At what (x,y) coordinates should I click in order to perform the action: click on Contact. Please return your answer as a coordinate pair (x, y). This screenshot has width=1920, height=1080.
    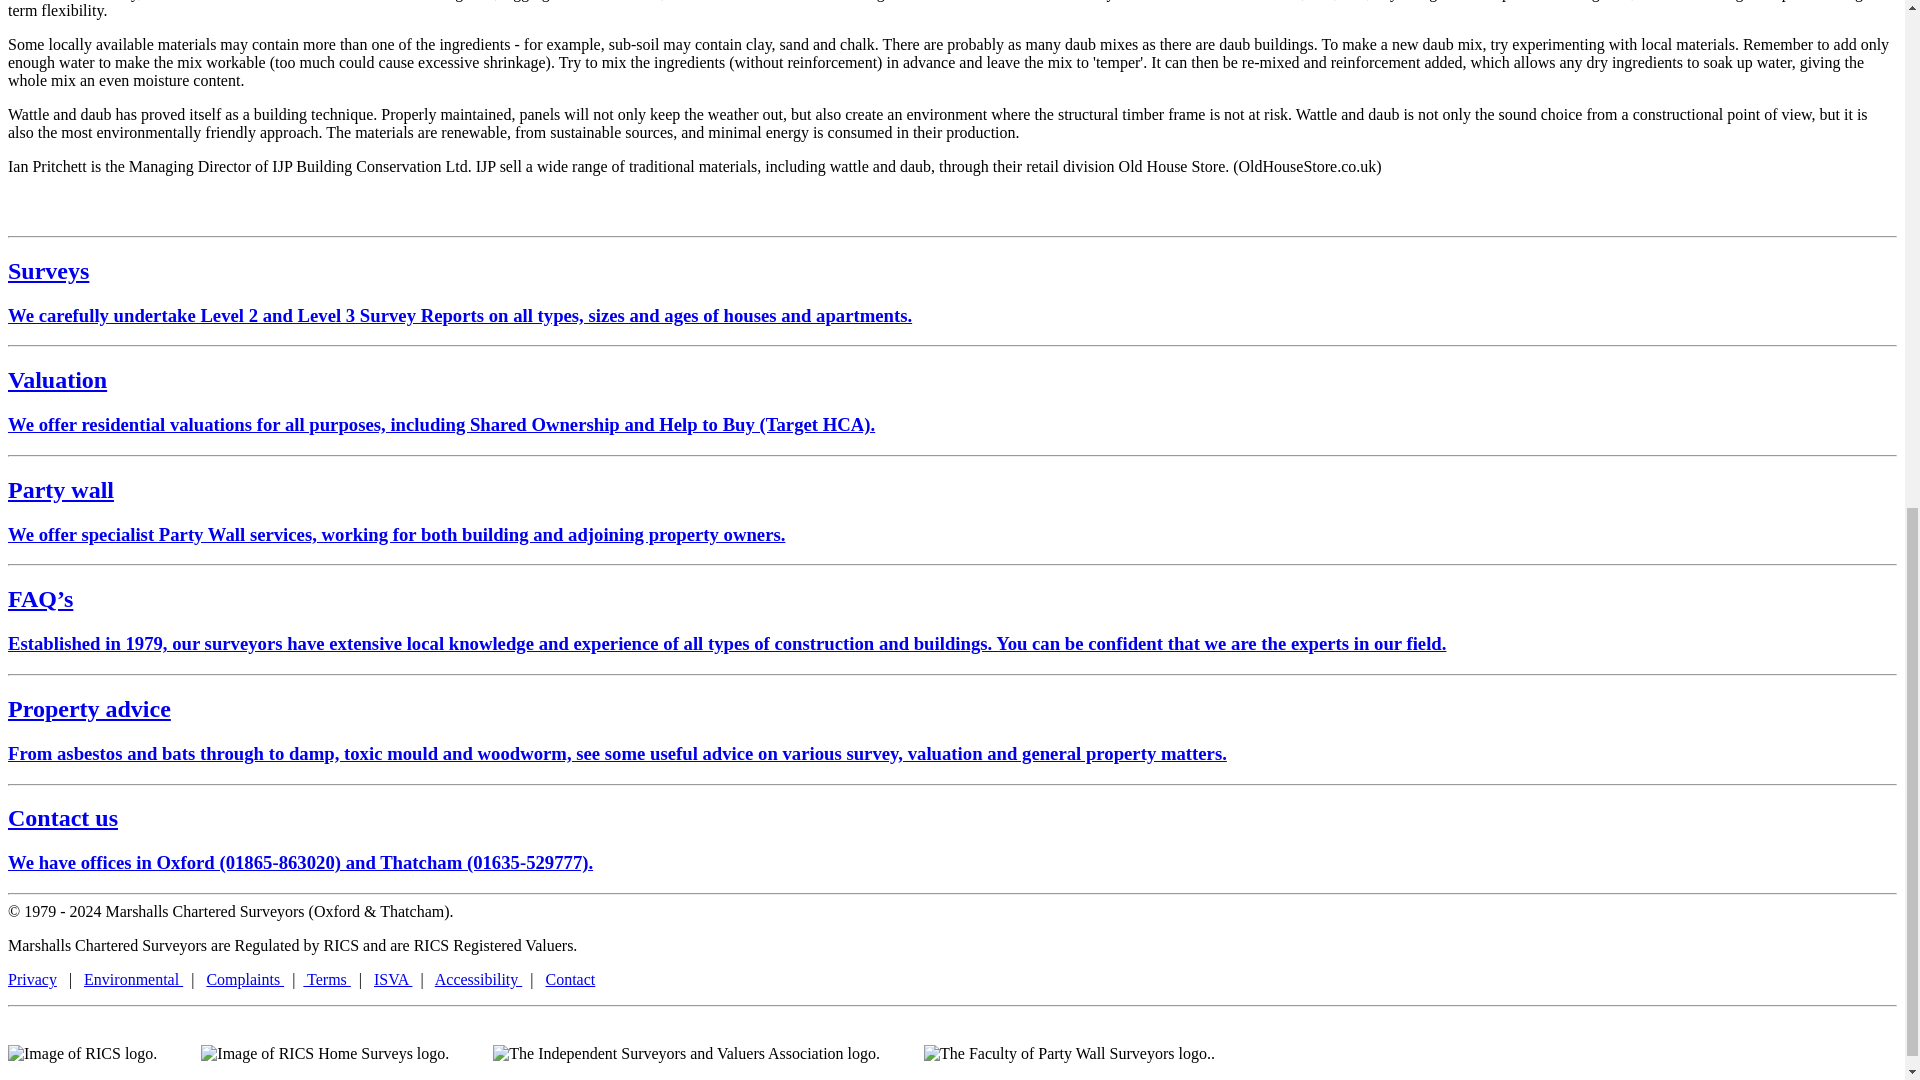
    Looking at the image, I should click on (570, 979).